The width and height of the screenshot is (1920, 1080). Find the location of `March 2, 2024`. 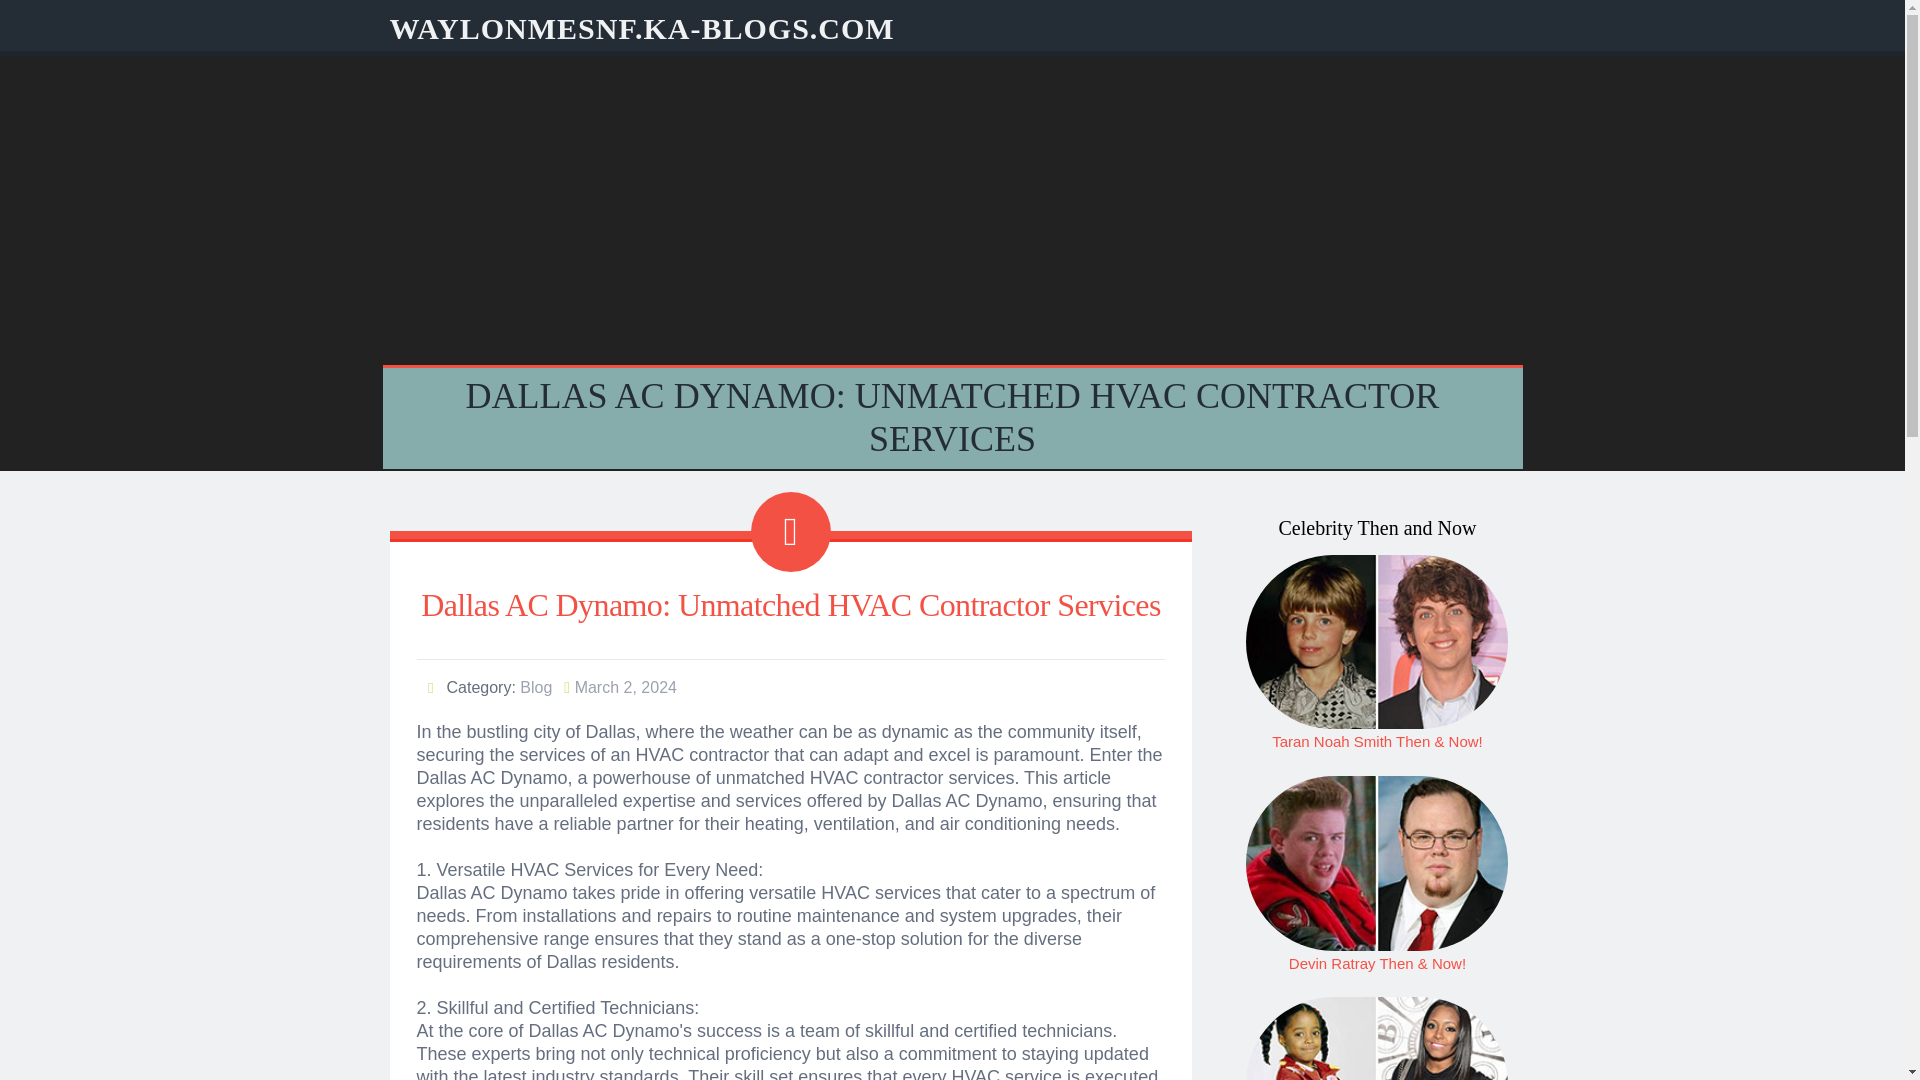

March 2, 2024 is located at coordinates (626, 687).